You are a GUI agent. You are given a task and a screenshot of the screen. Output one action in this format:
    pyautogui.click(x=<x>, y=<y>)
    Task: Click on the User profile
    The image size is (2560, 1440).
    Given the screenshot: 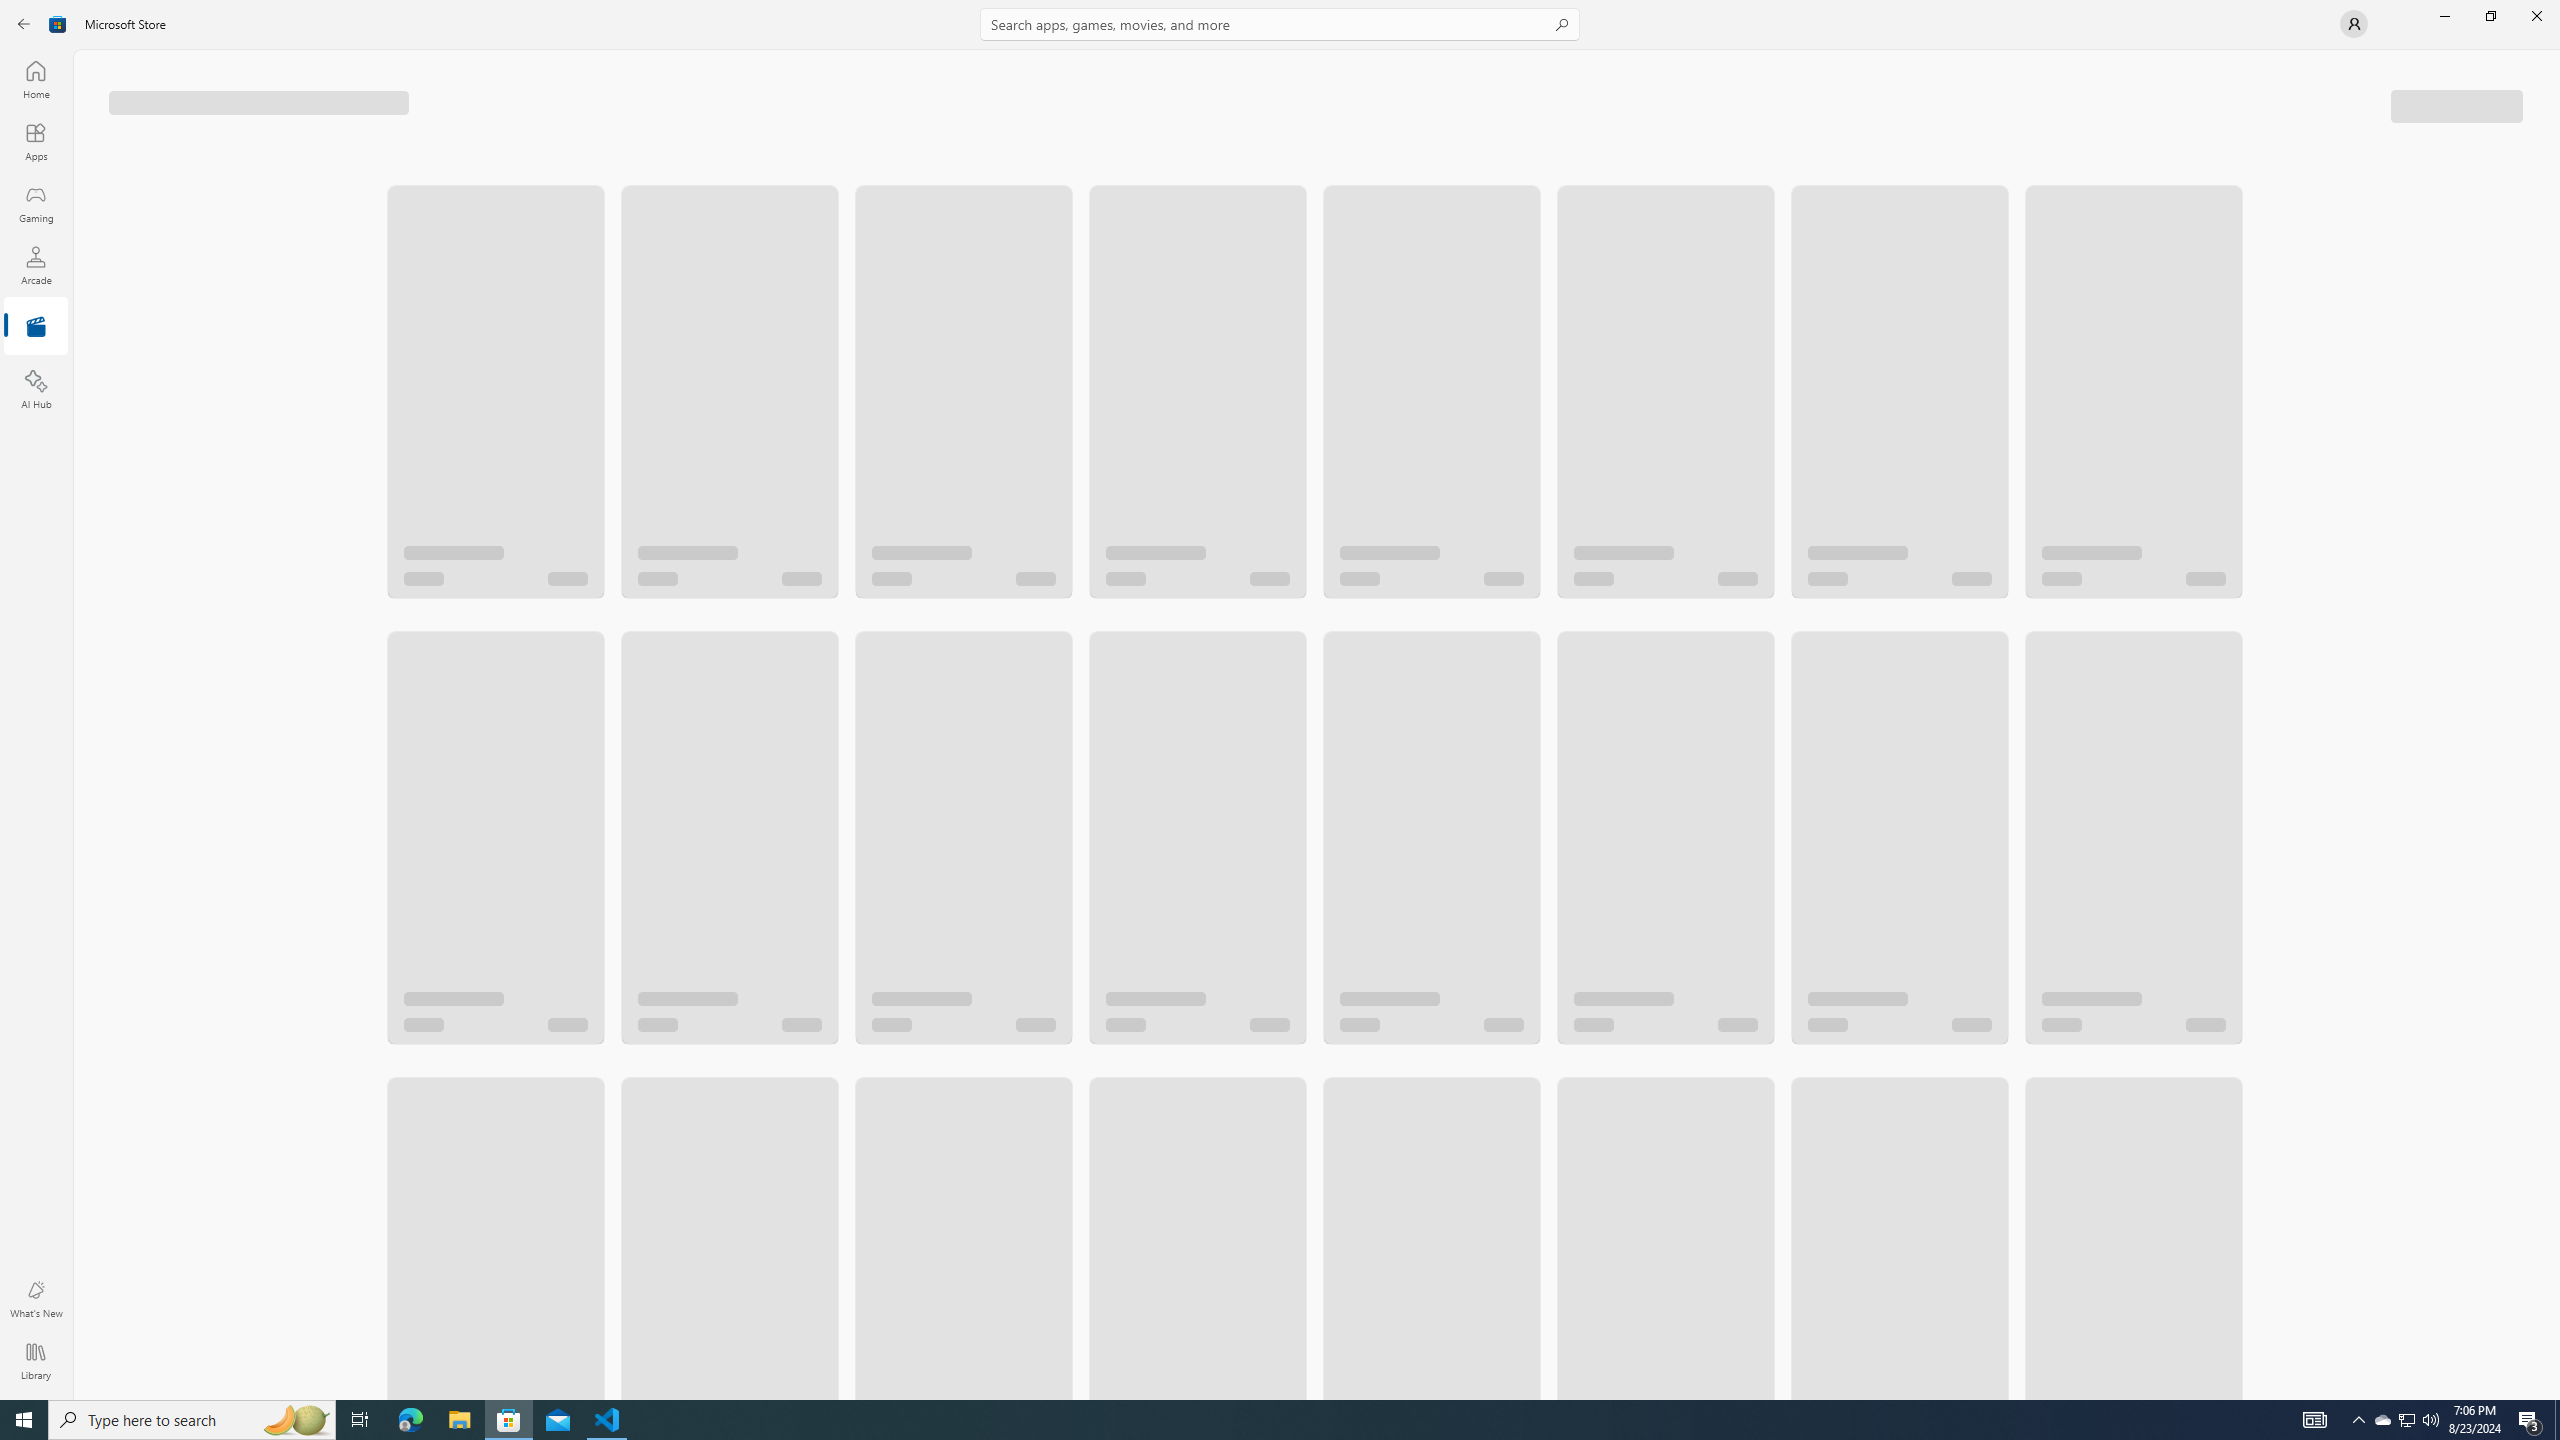 What is the action you would take?
    pyautogui.click(x=2354, y=24)
    